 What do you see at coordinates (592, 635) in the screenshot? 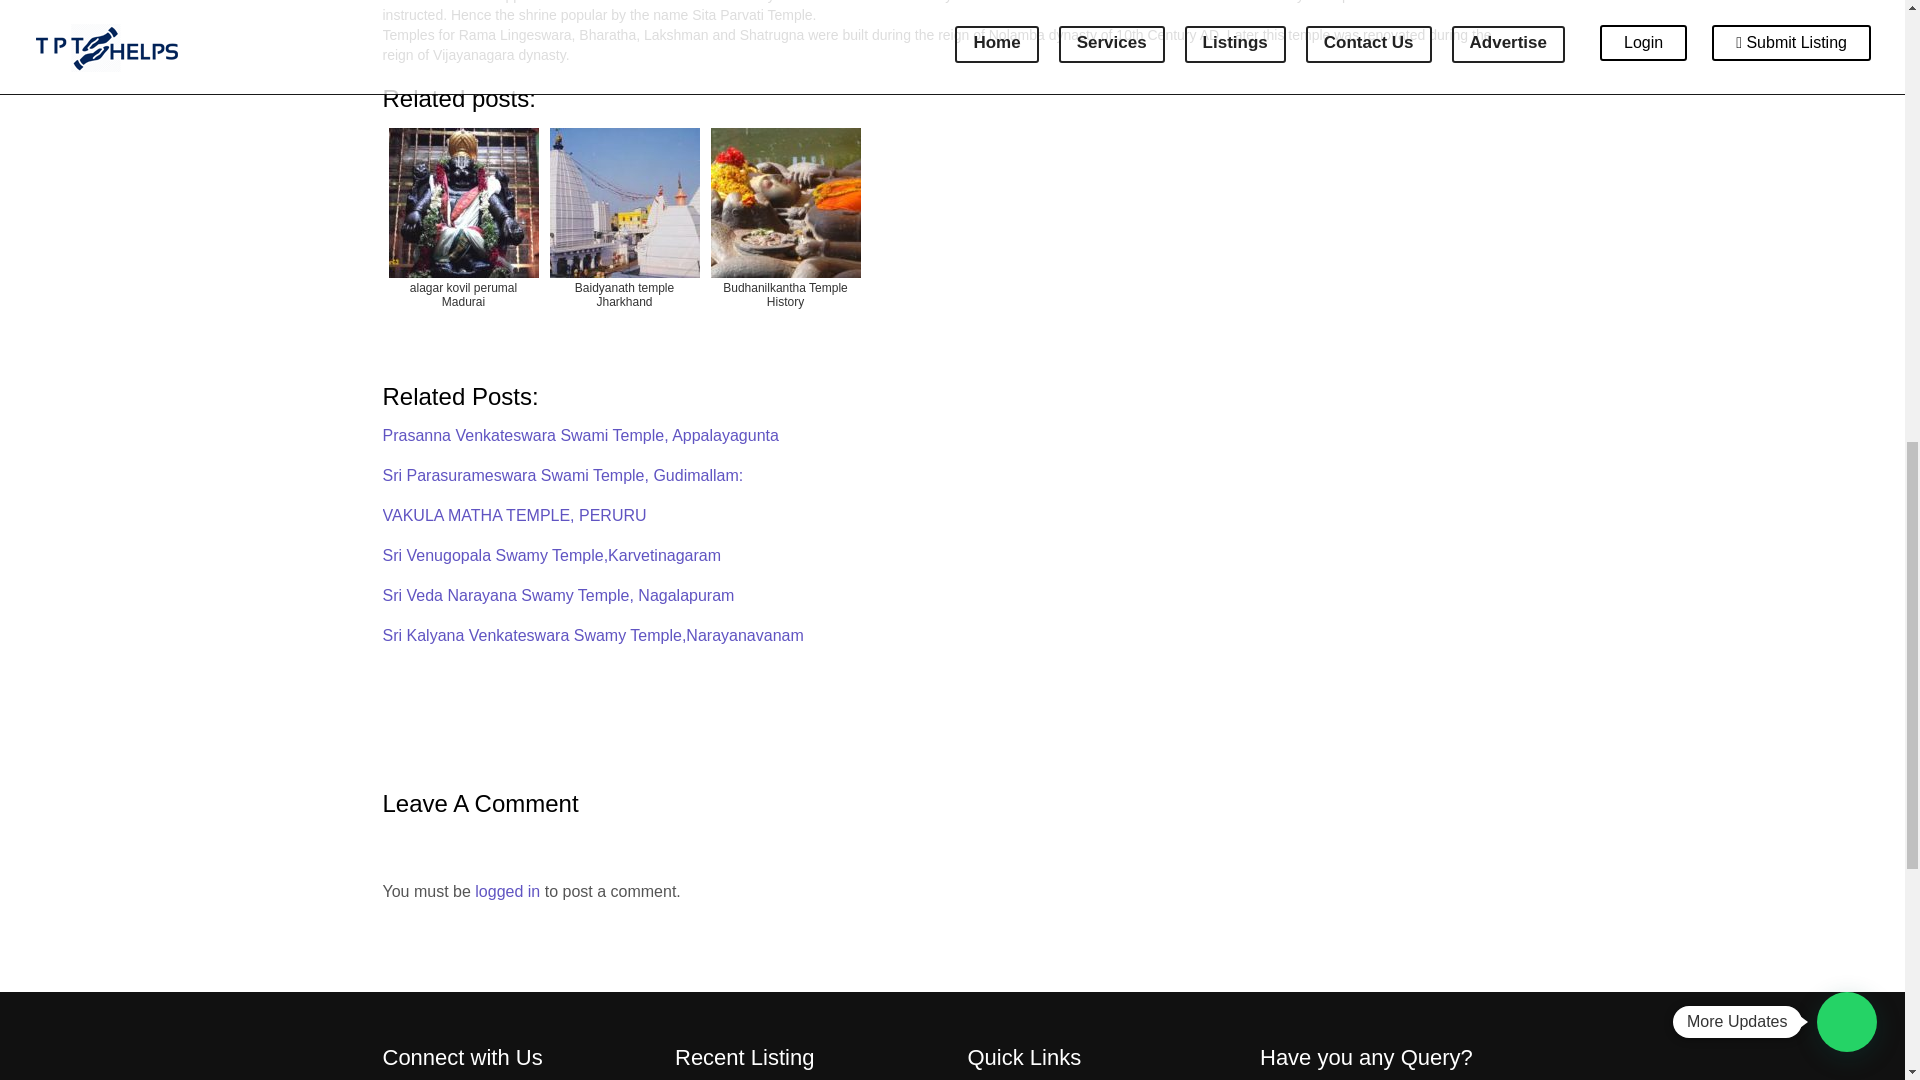
I see `Sri Kalyana Venkateswara Swamy Temple,Narayanavanam` at bounding box center [592, 635].